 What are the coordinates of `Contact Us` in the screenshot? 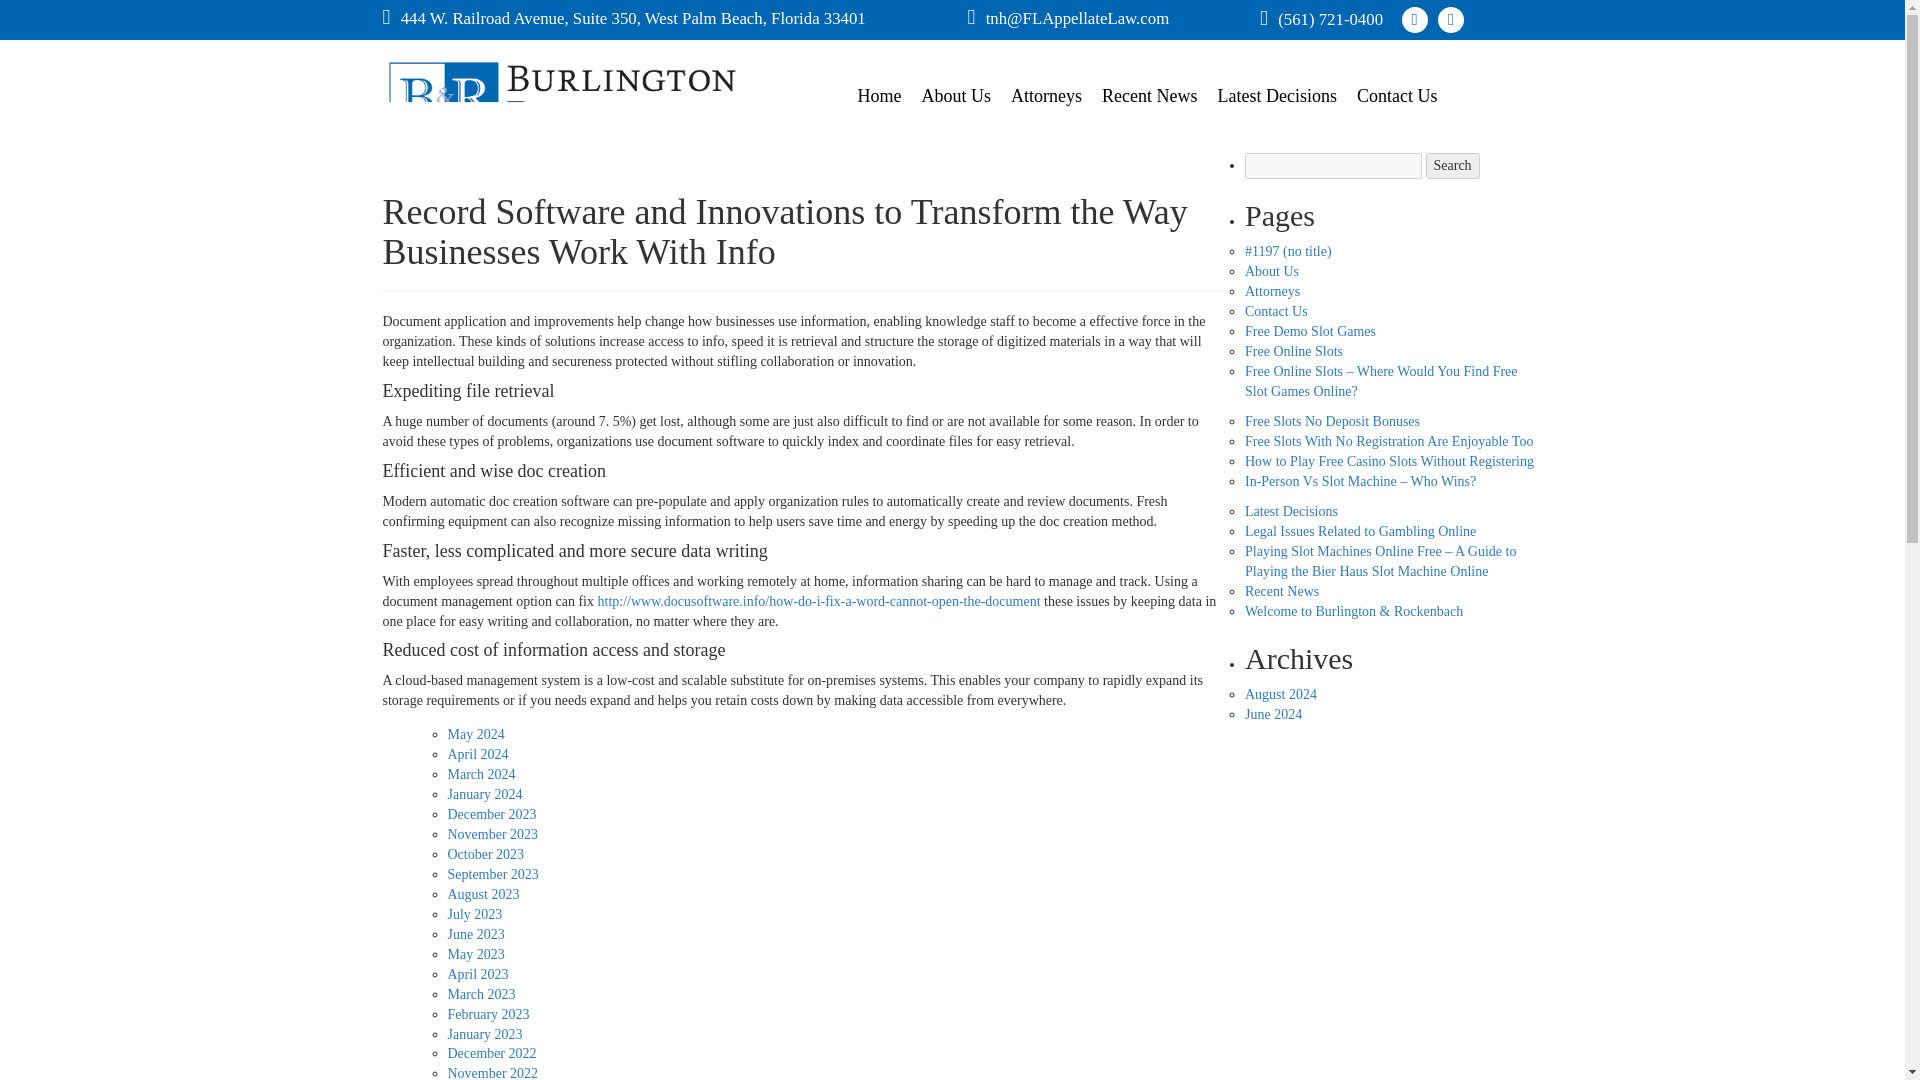 It's located at (1276, 310).